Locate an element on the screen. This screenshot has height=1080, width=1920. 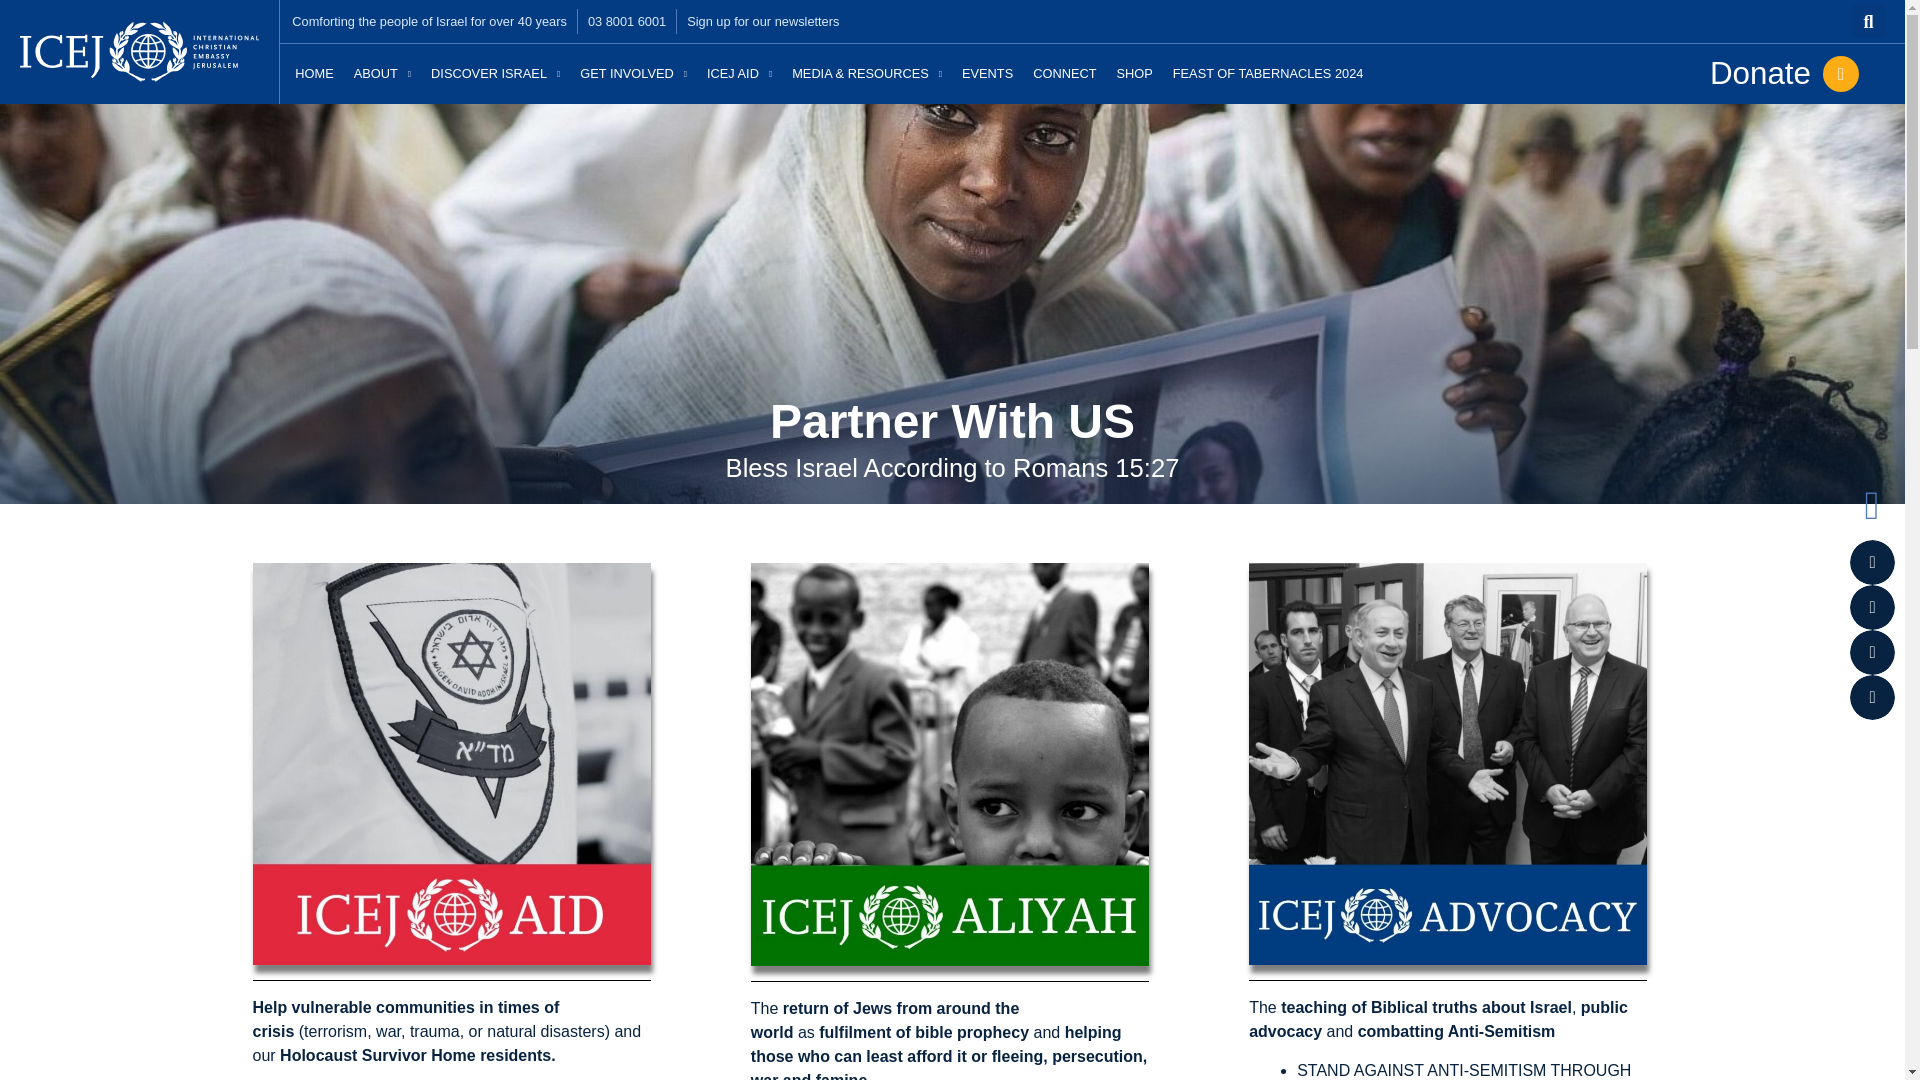
EVENTS is located at coordinates (988, 74).